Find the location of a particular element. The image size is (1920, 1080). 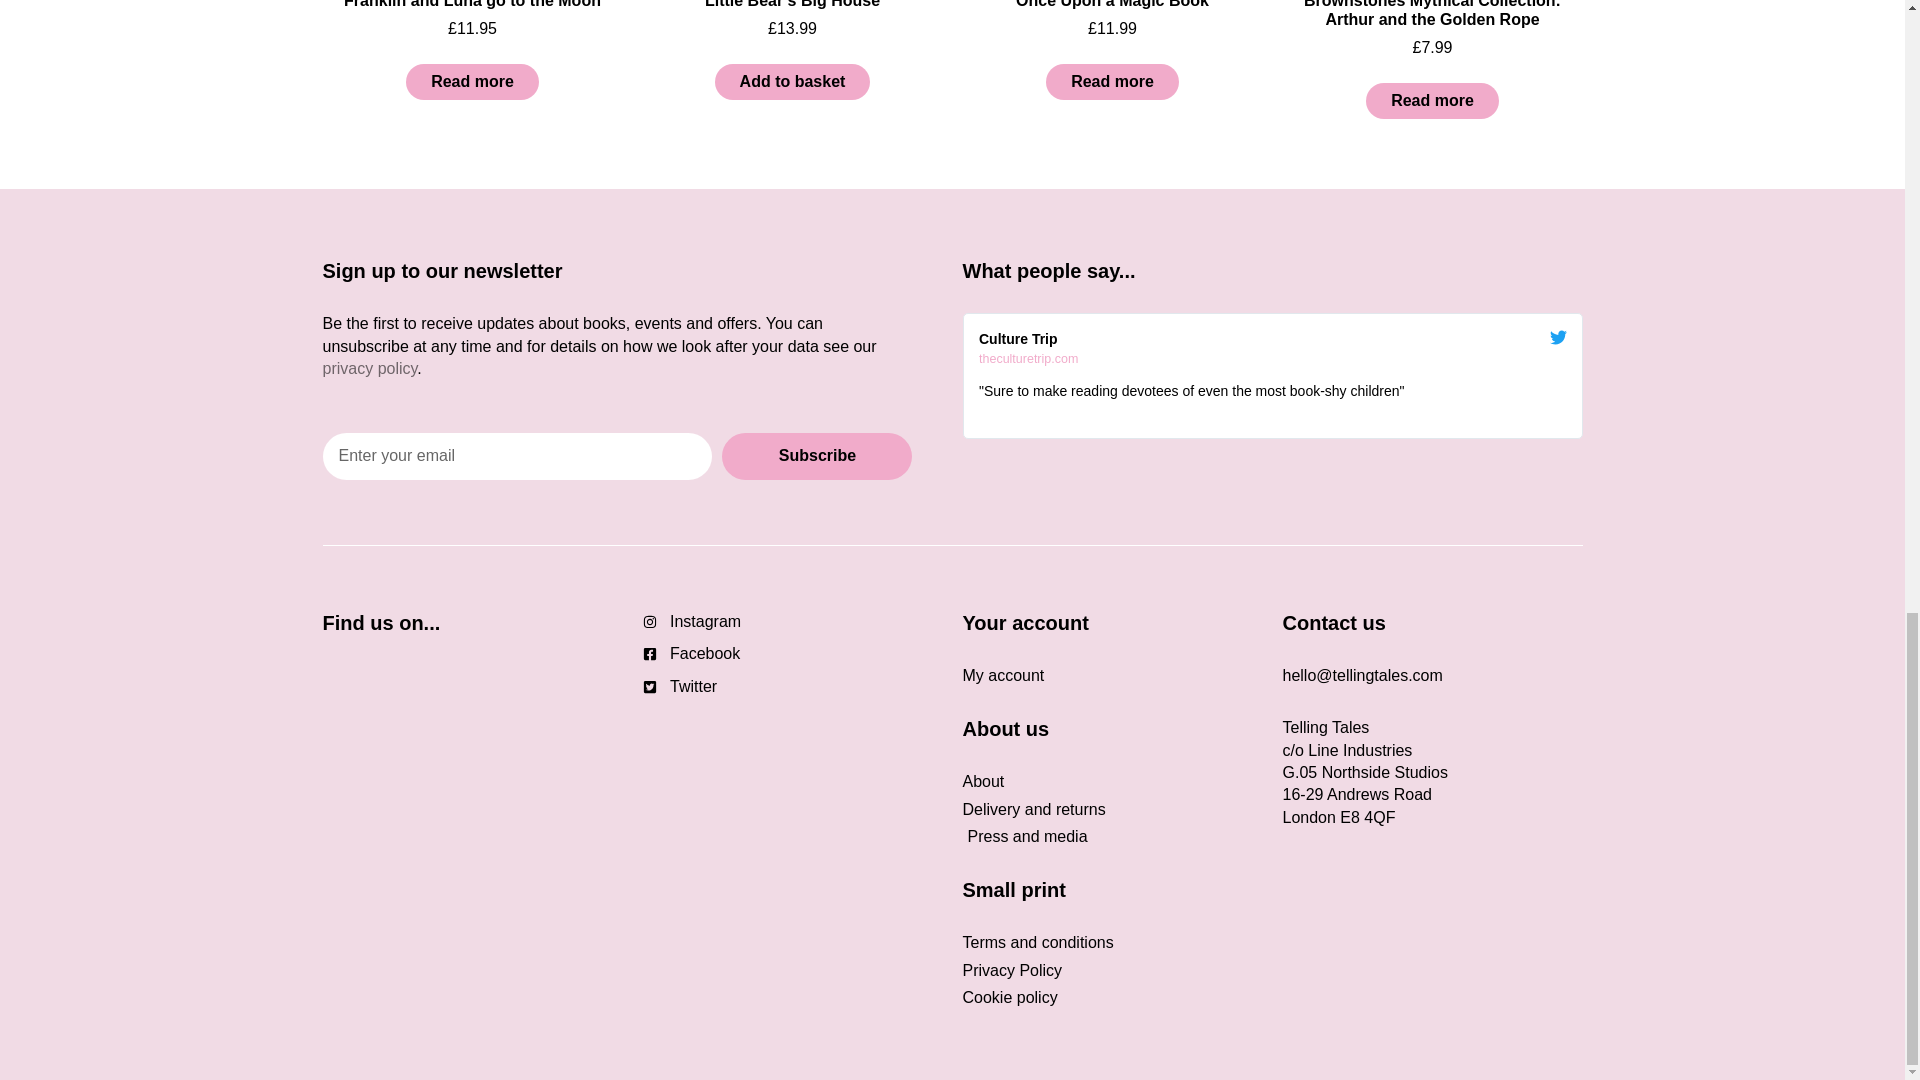

Facebook is located at coordinates (792, 654).